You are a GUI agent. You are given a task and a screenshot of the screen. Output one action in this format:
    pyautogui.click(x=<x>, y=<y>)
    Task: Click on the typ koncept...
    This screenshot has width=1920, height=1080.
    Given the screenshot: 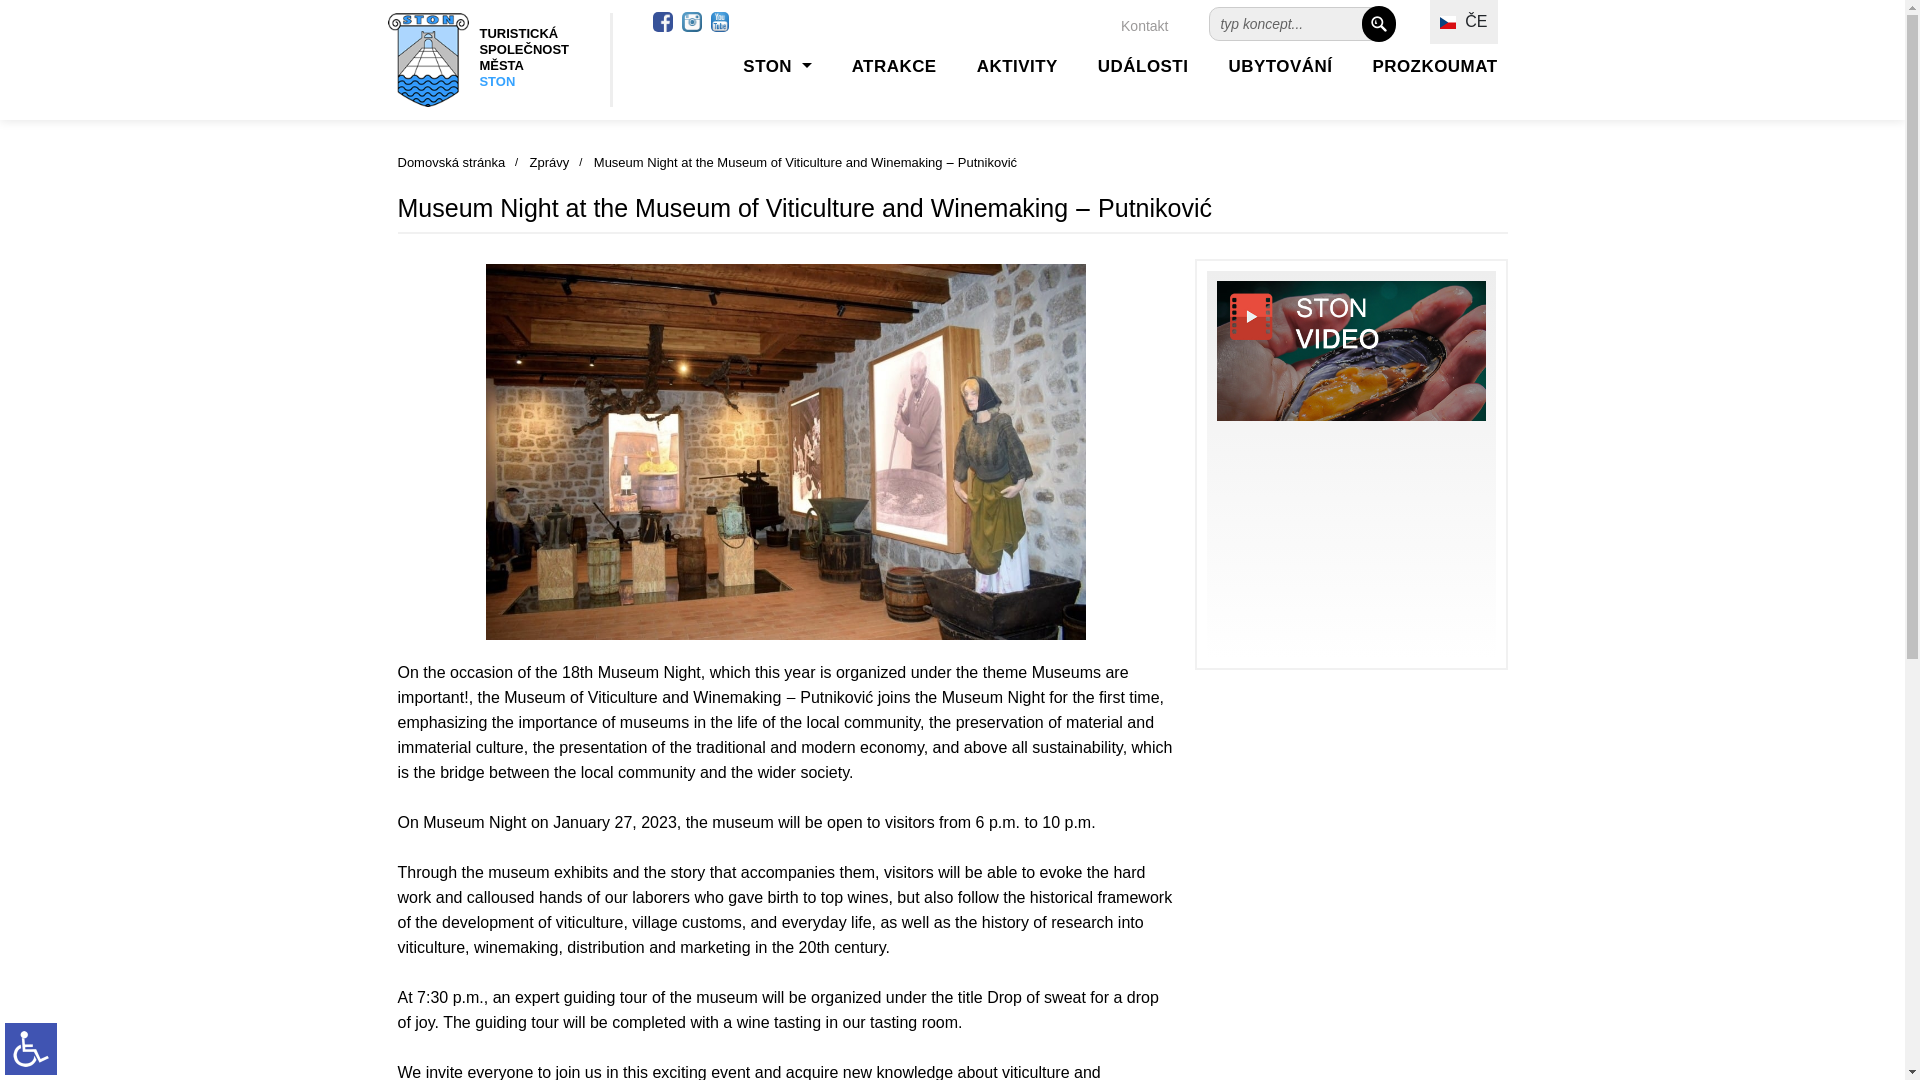 What is the action you would take?
    pyautogui.click(x=1285, y=23)
    